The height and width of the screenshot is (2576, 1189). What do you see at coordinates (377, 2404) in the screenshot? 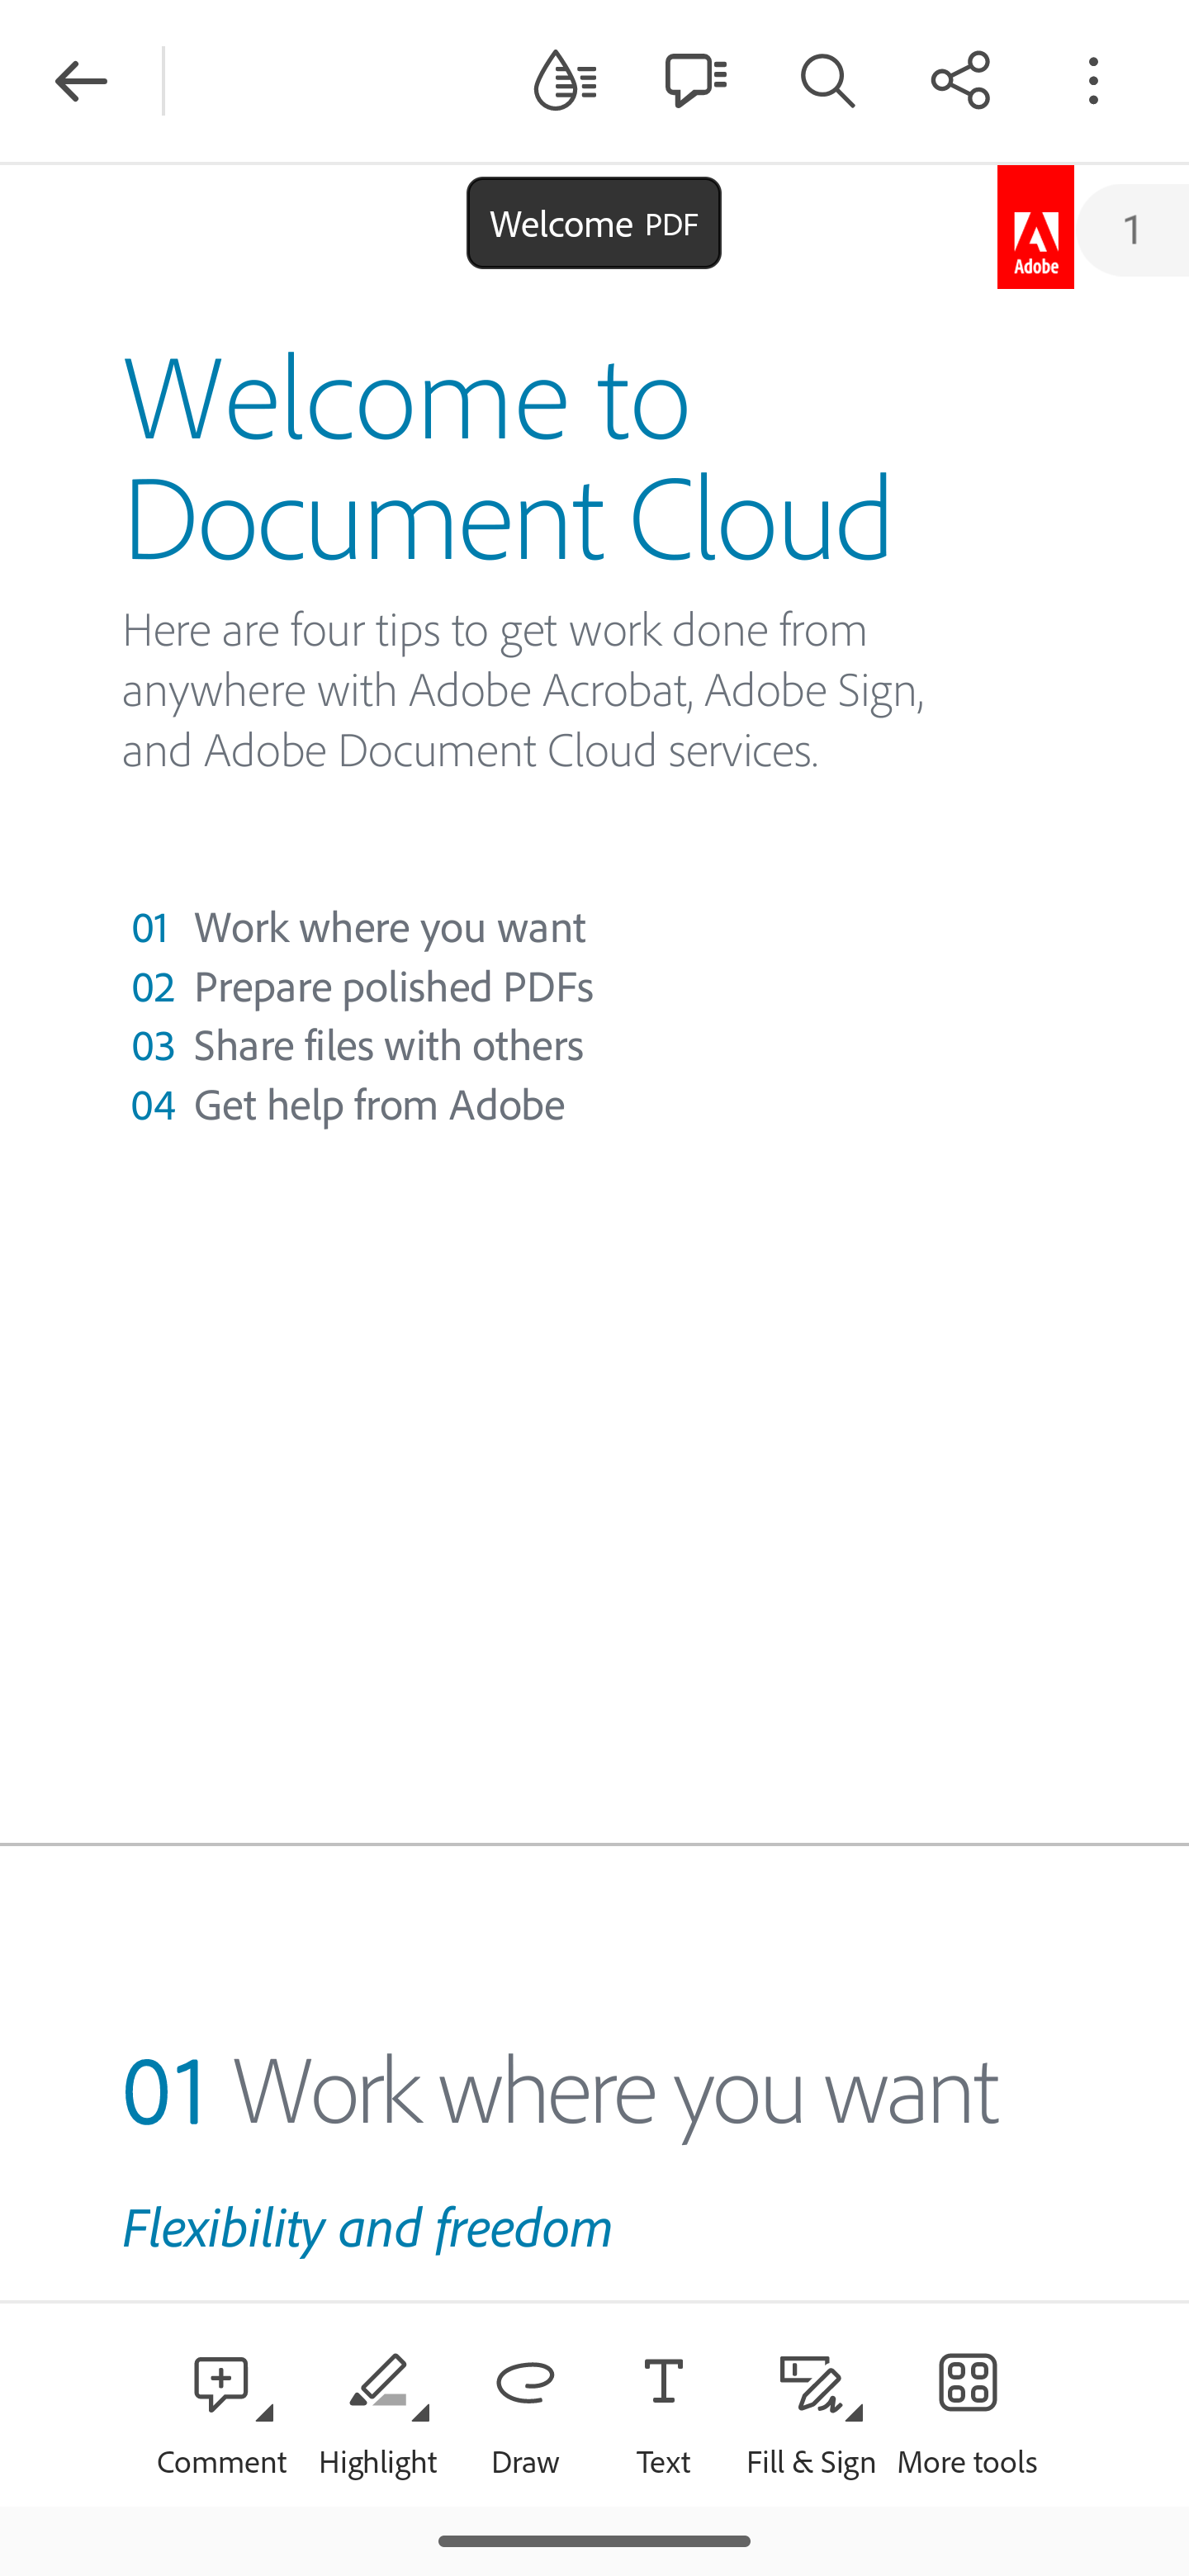
I see `Highlight` at bounding box center [377, 2404].